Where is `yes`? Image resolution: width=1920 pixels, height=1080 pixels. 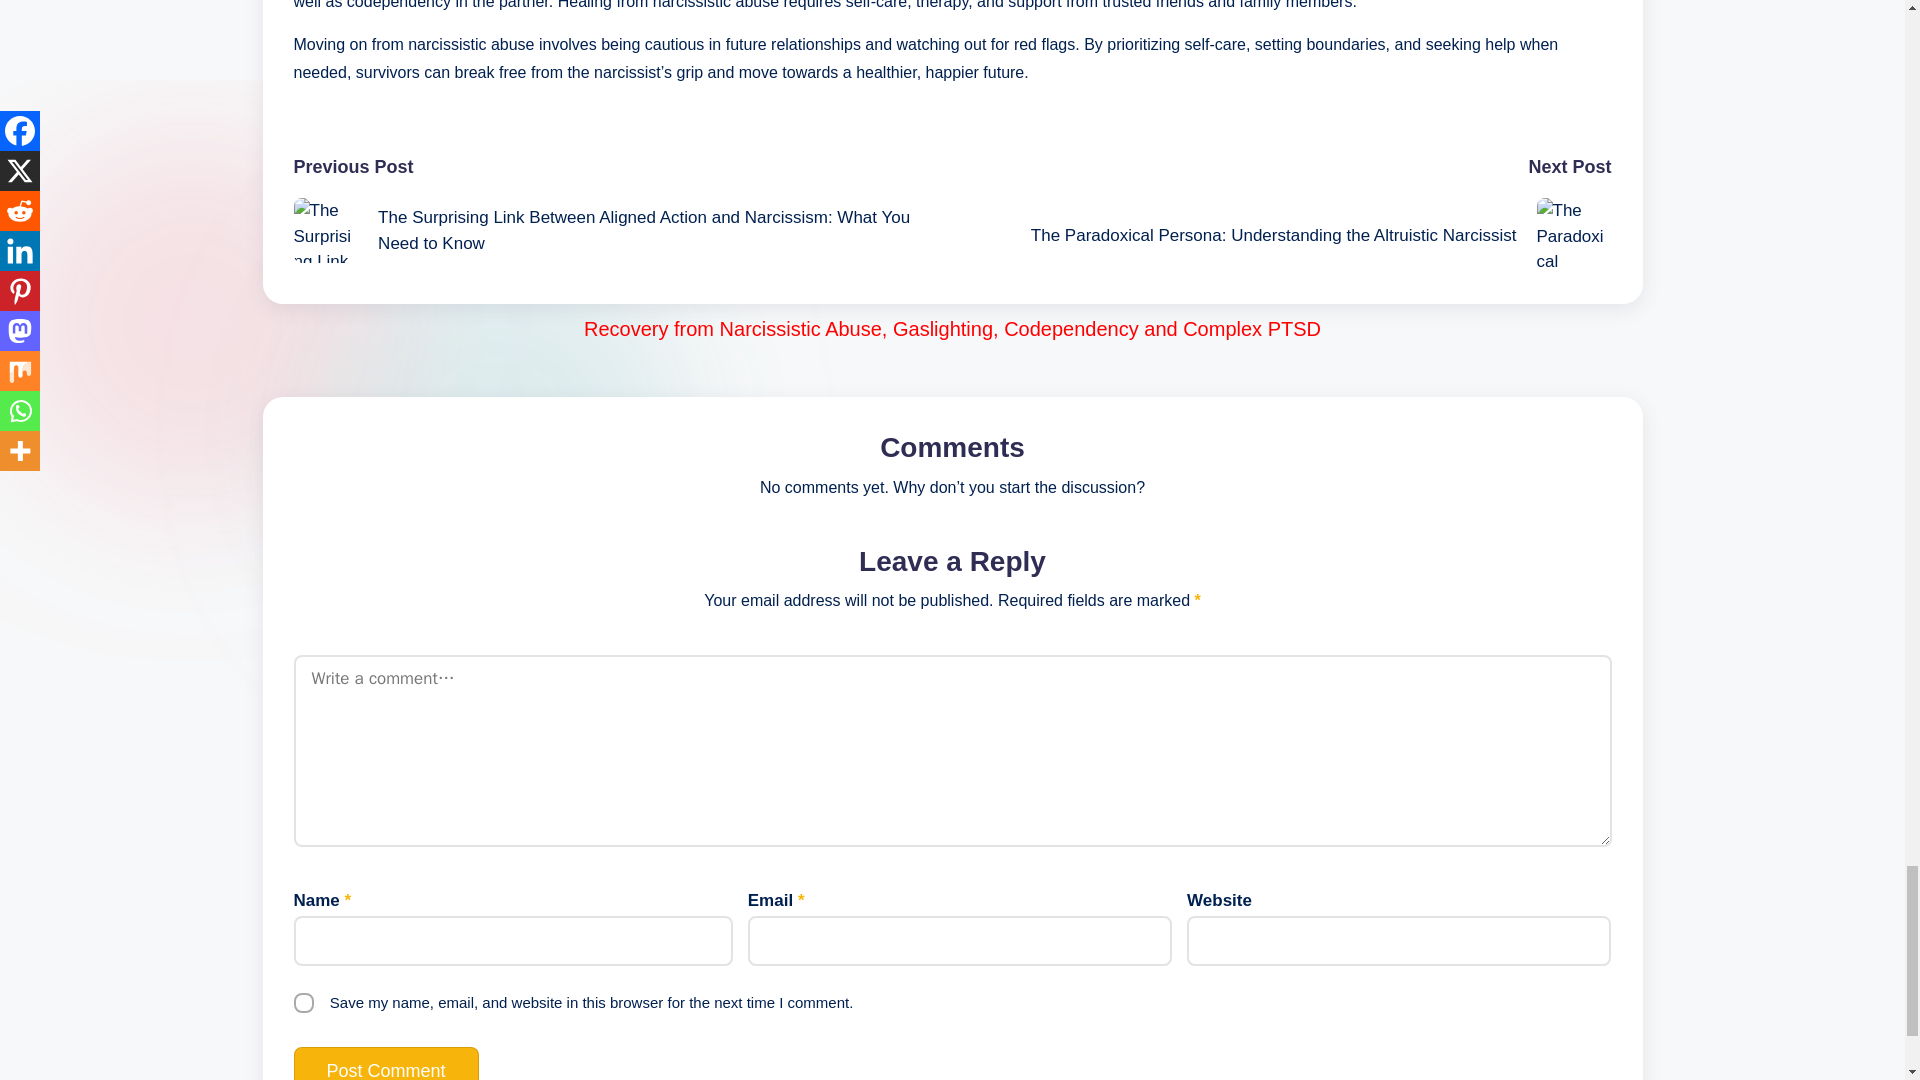 yes is located at coordinates (304, 1002).